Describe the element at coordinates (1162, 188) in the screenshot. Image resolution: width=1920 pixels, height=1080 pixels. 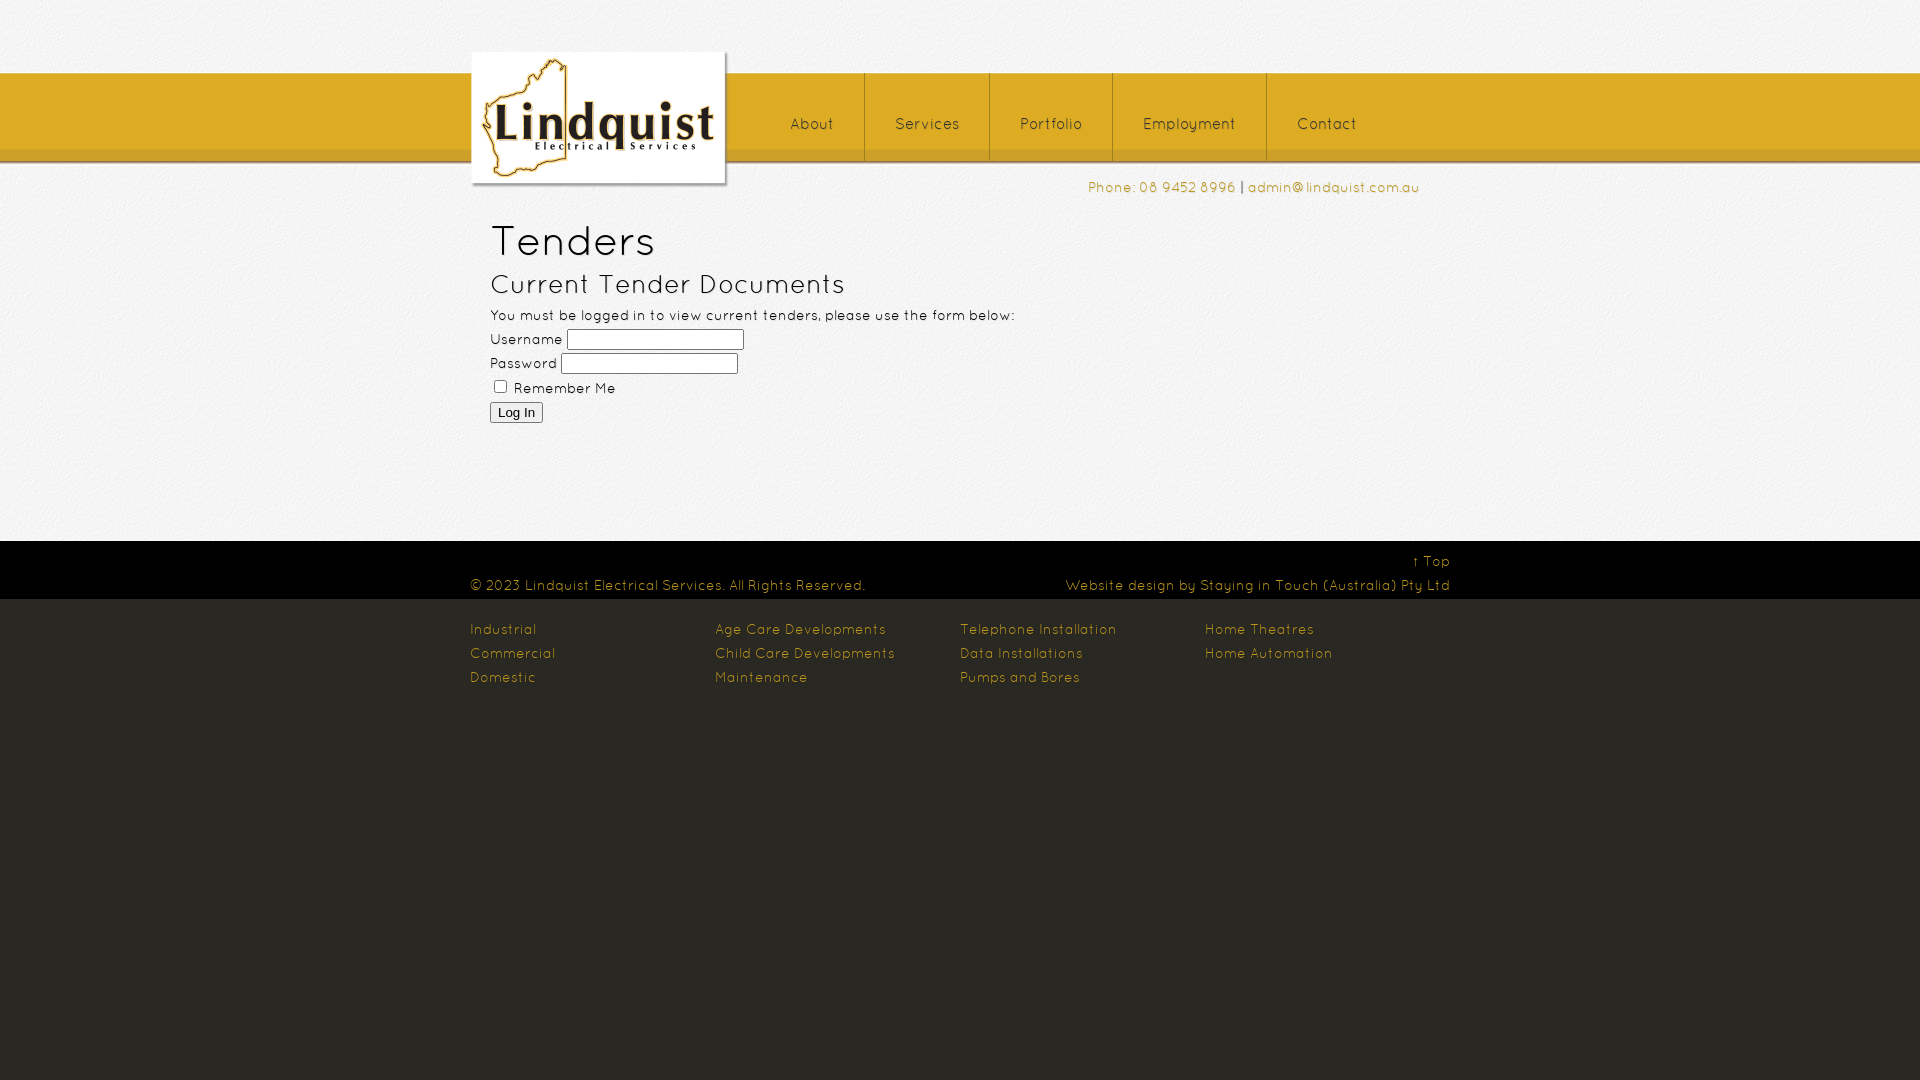
I see `Phone: 08 9452 8996` at that location.